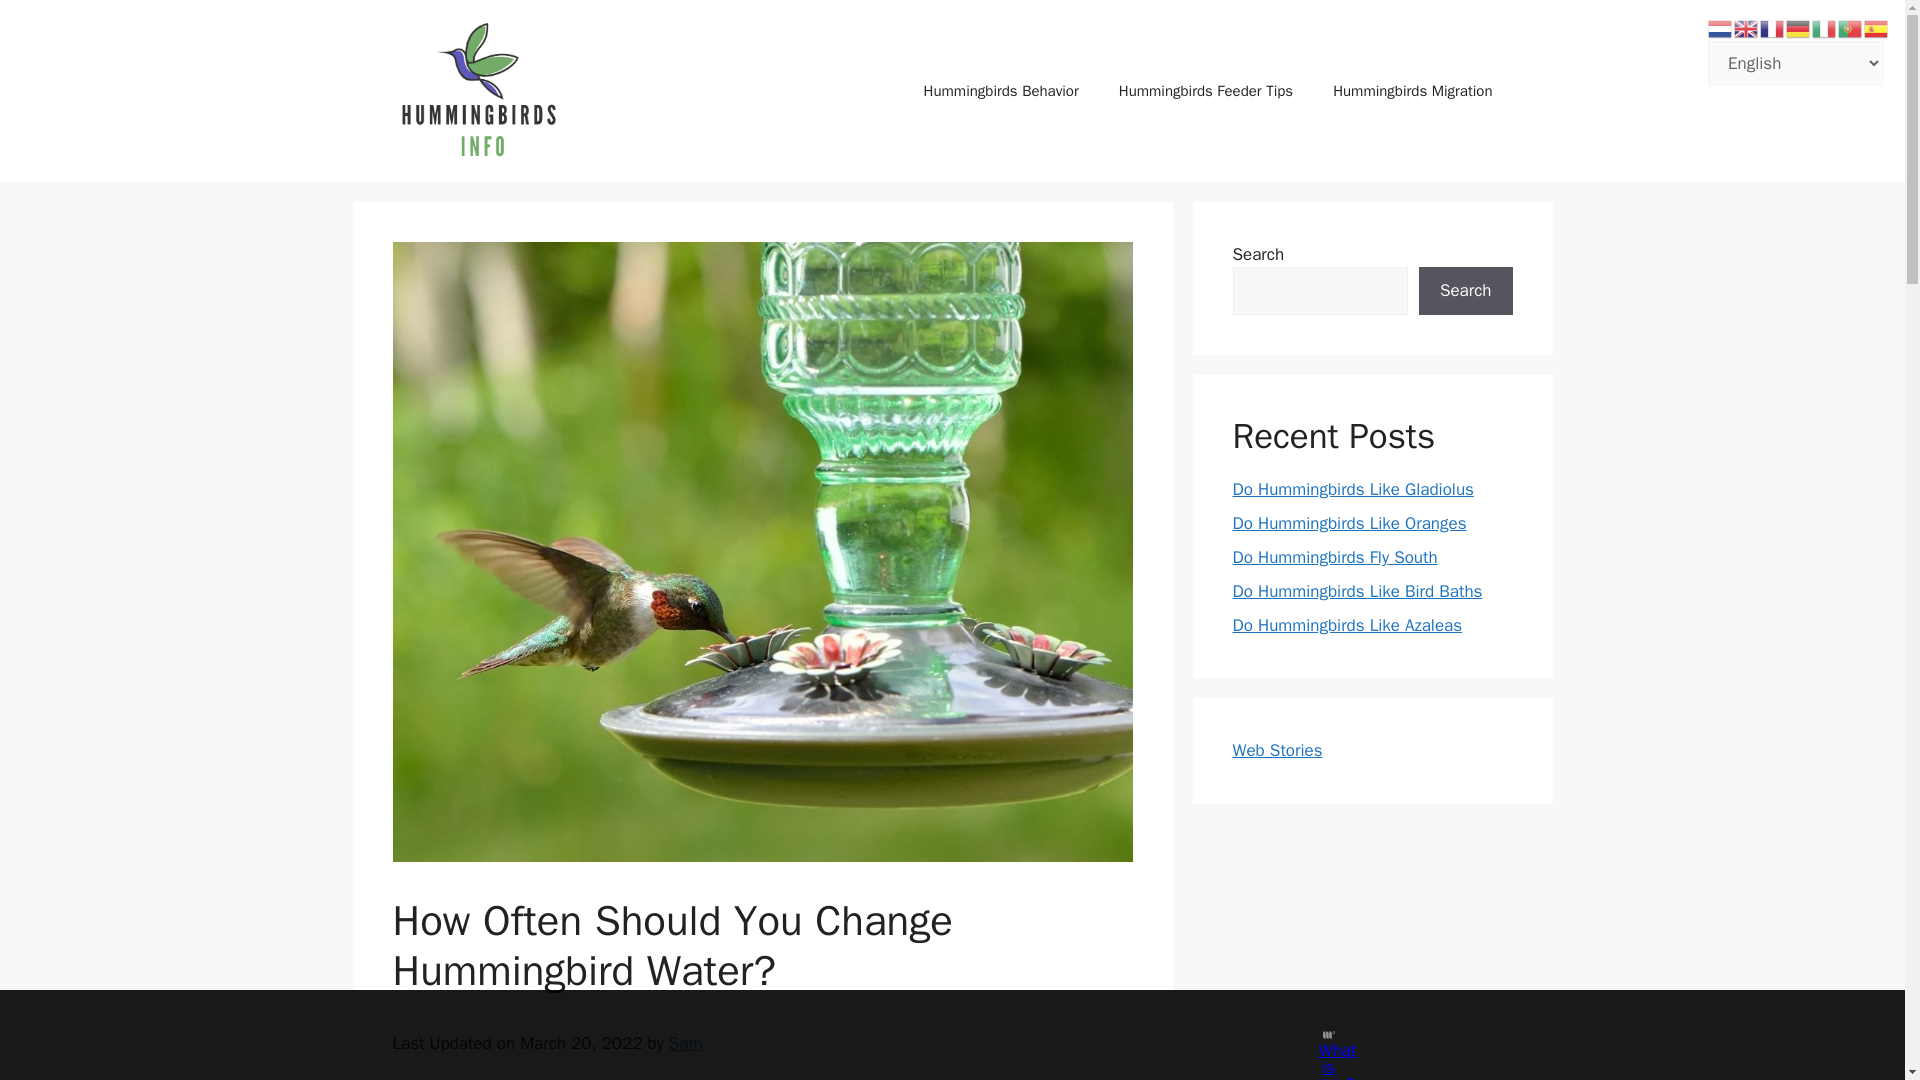 Image resolution: width=1920 pixels, height=1080 pixels. Describe the element at coordinates (685, 1043) in the screenshot. I see `Sam` at that location.